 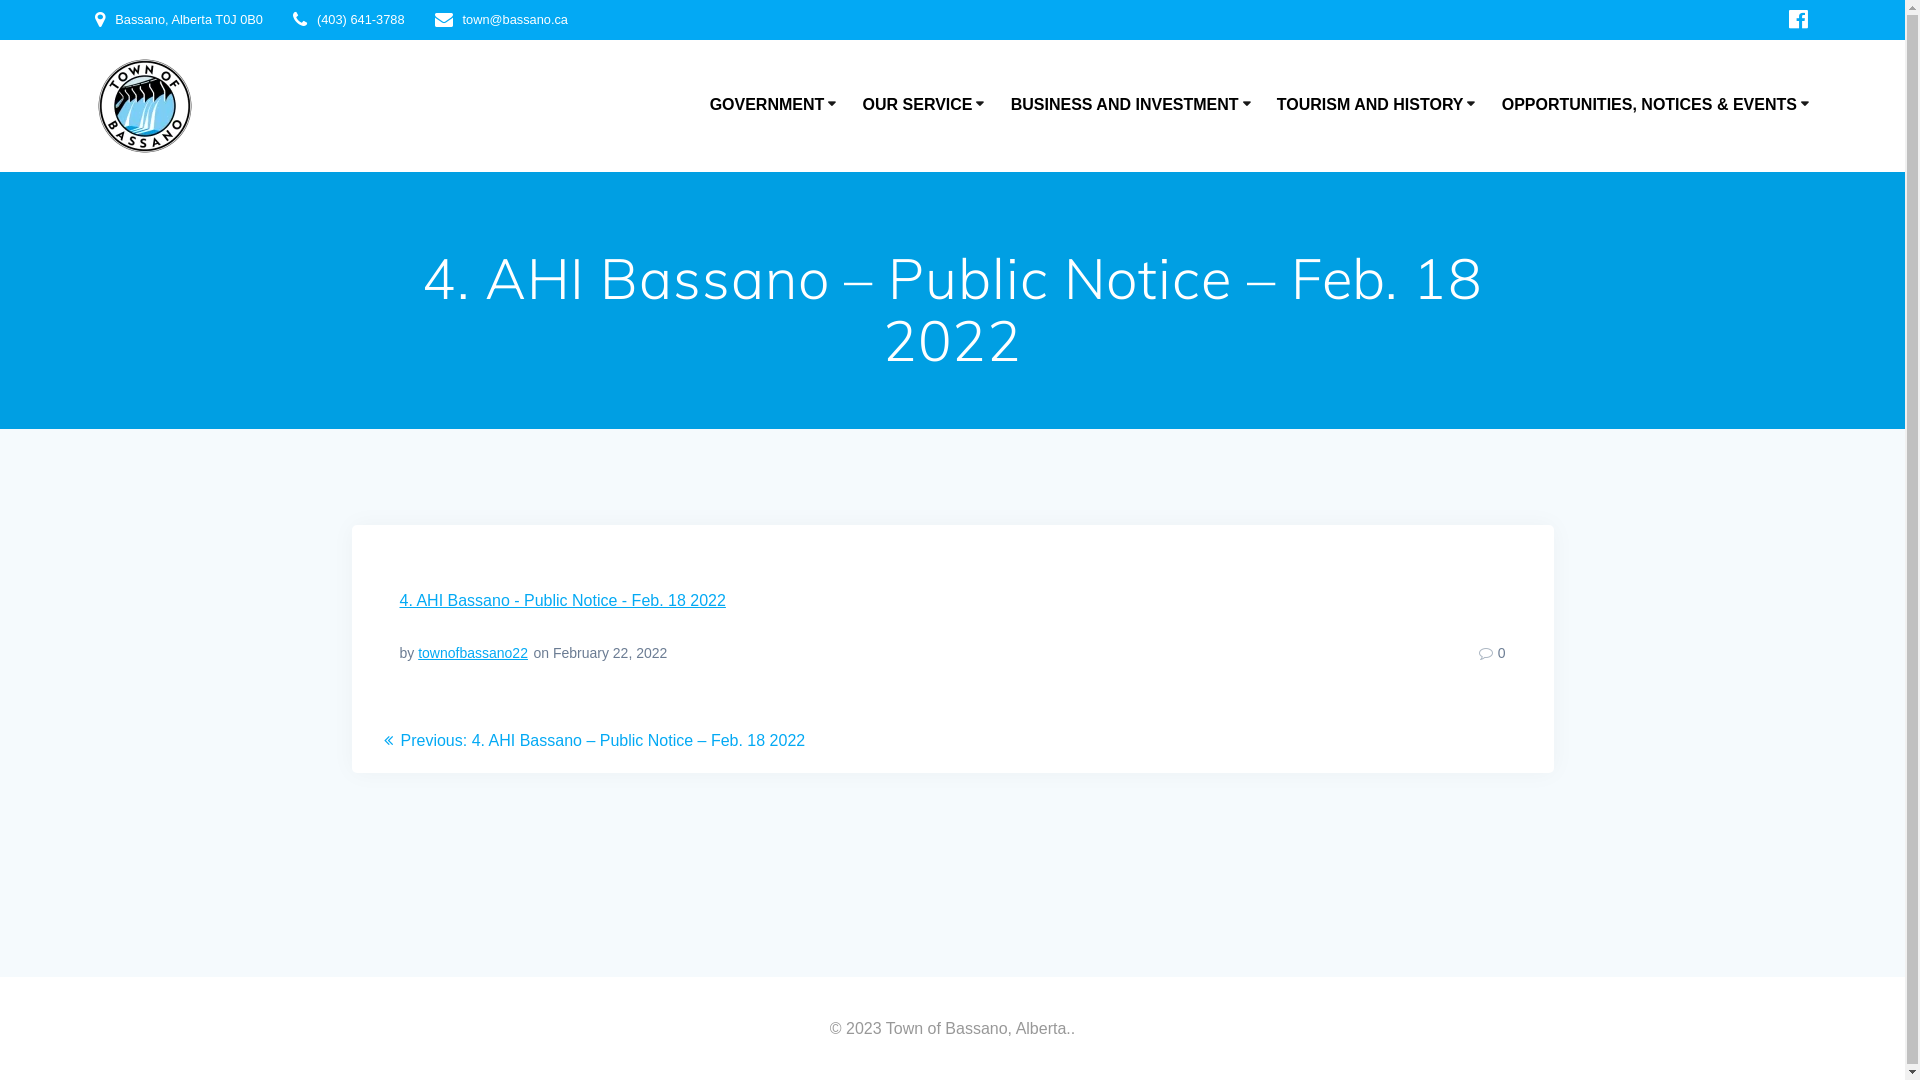 What do you see at coordinates (514, 20) in the screenshot?
I see `town@bassano.ca` at bounding box center [514, 20].